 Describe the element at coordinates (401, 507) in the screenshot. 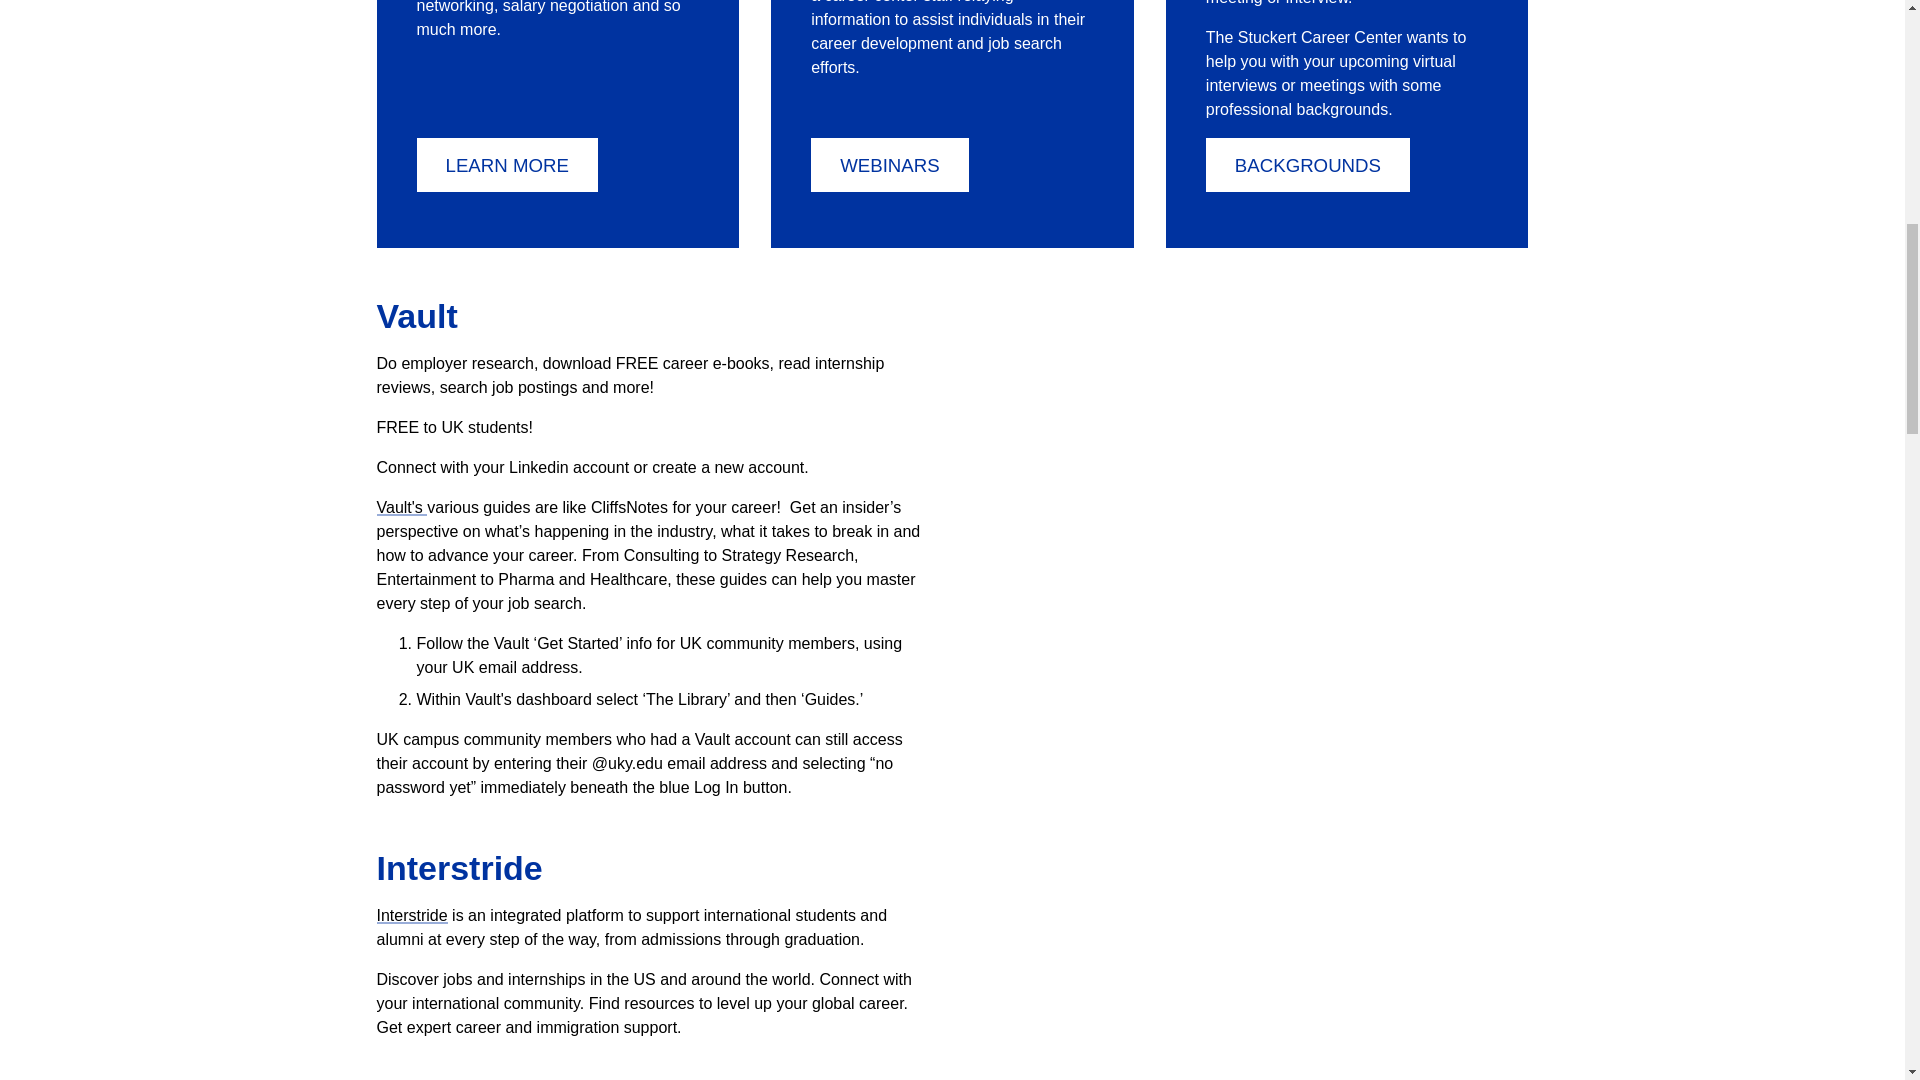

I see `Vault's ` at that location.